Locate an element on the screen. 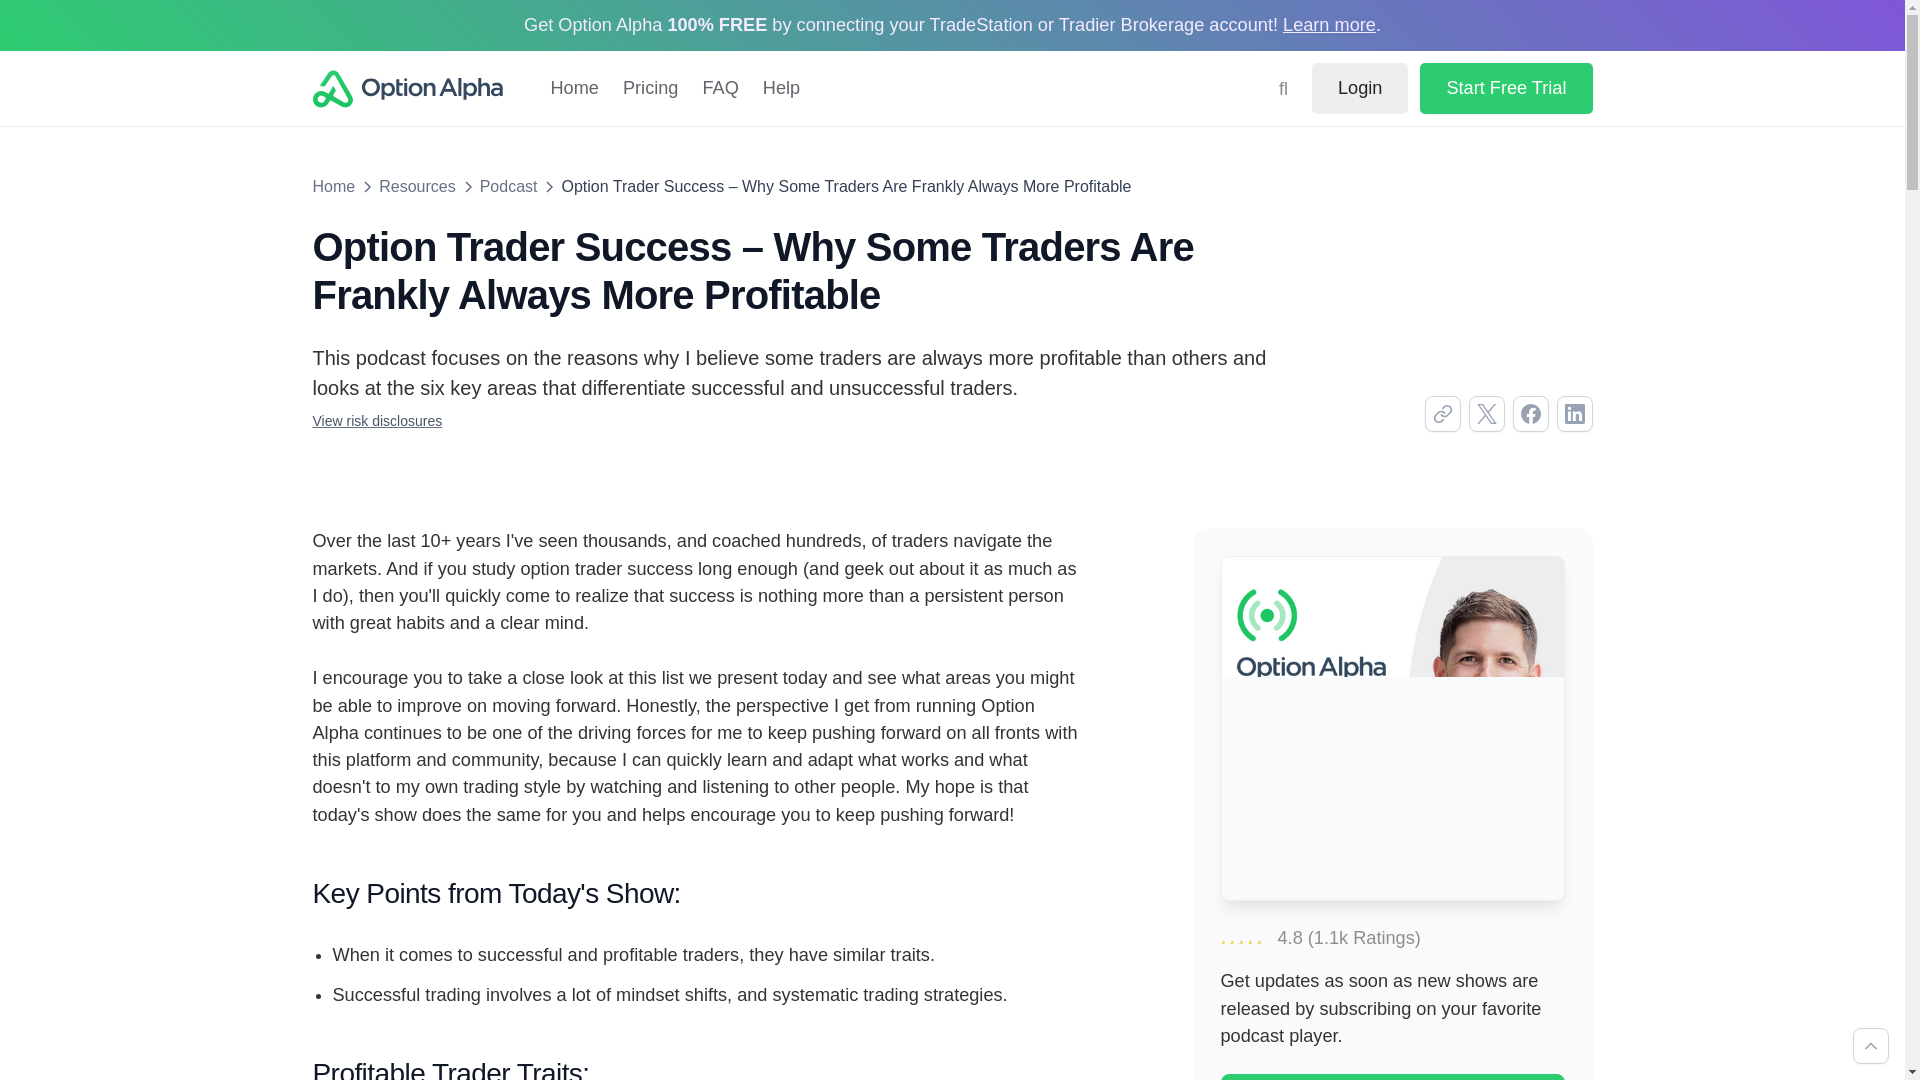  Help is located at coordinates (781, 88).